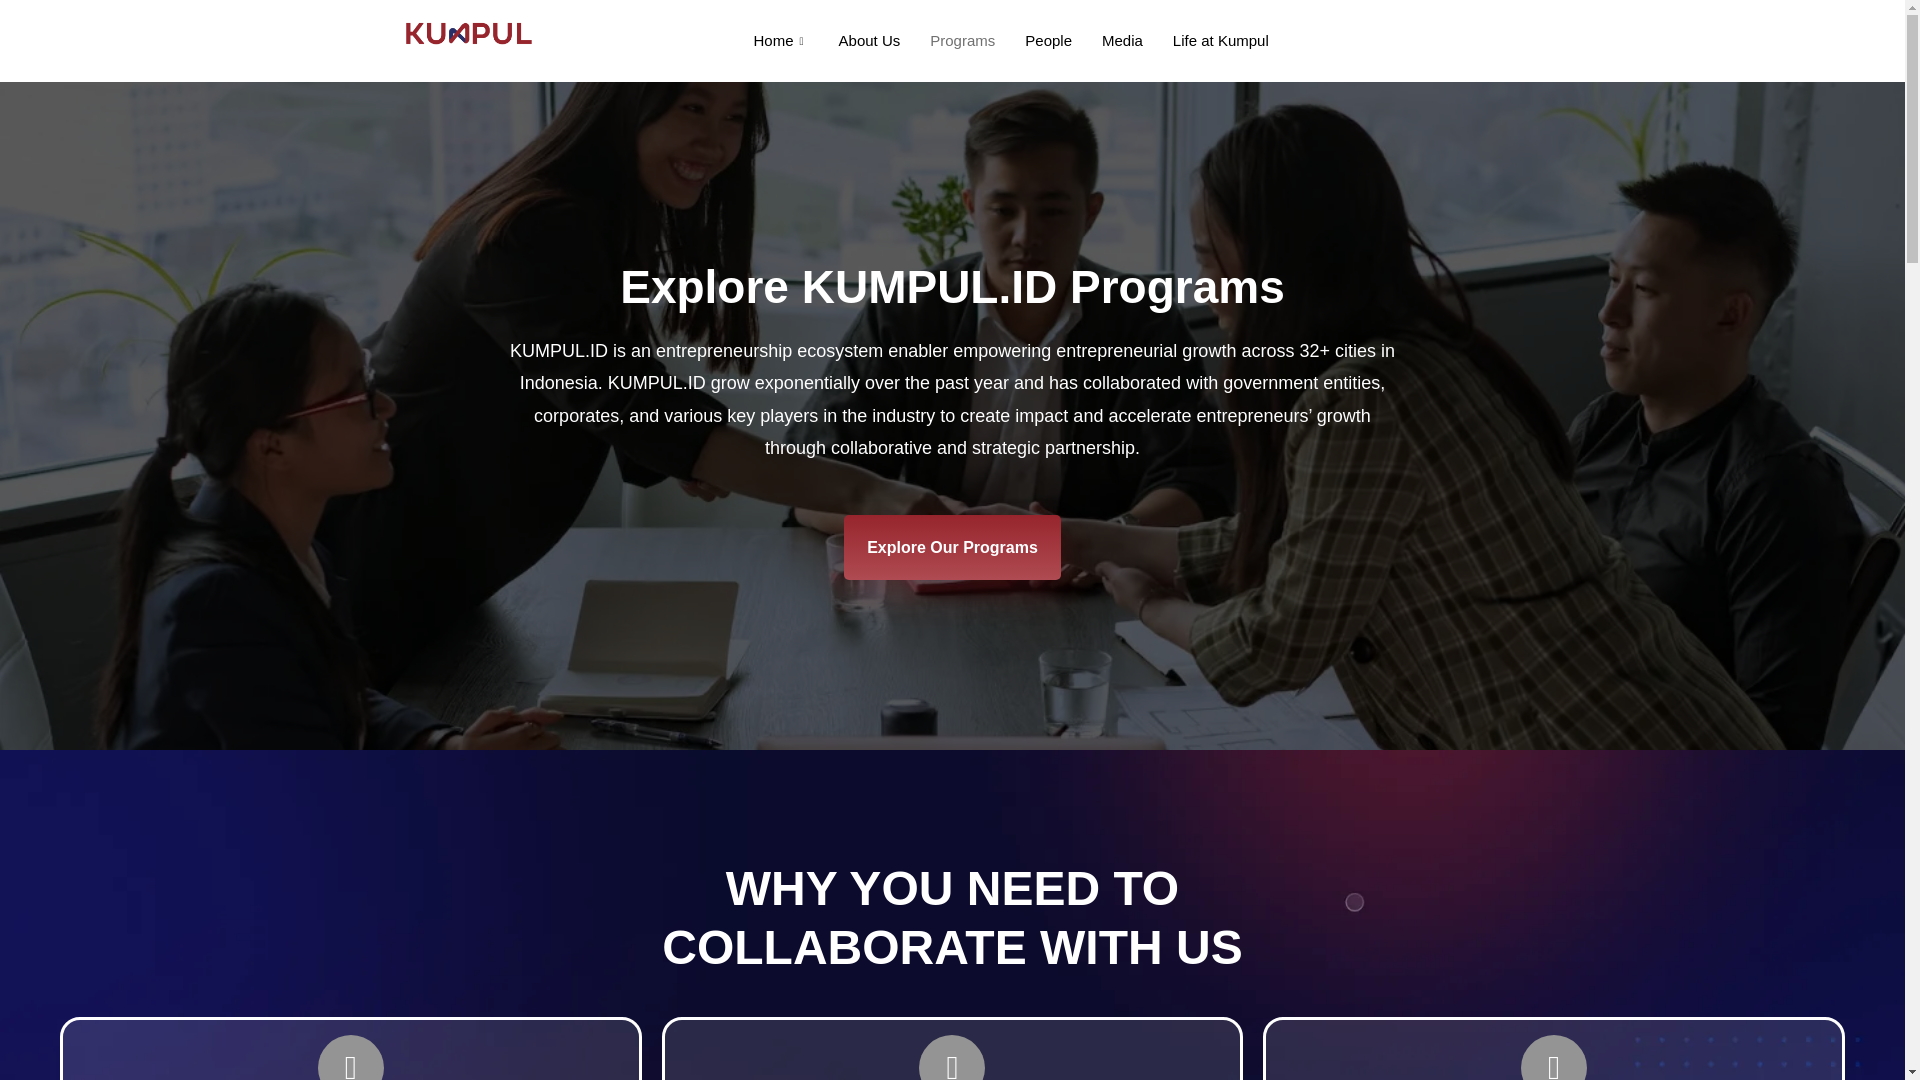 This screenshot has height=1080, width=1920. What do you see at coordinates (1220, 40) in the screenshot?
I see `Life at Kumpul` at bounding box center [1220, 40].